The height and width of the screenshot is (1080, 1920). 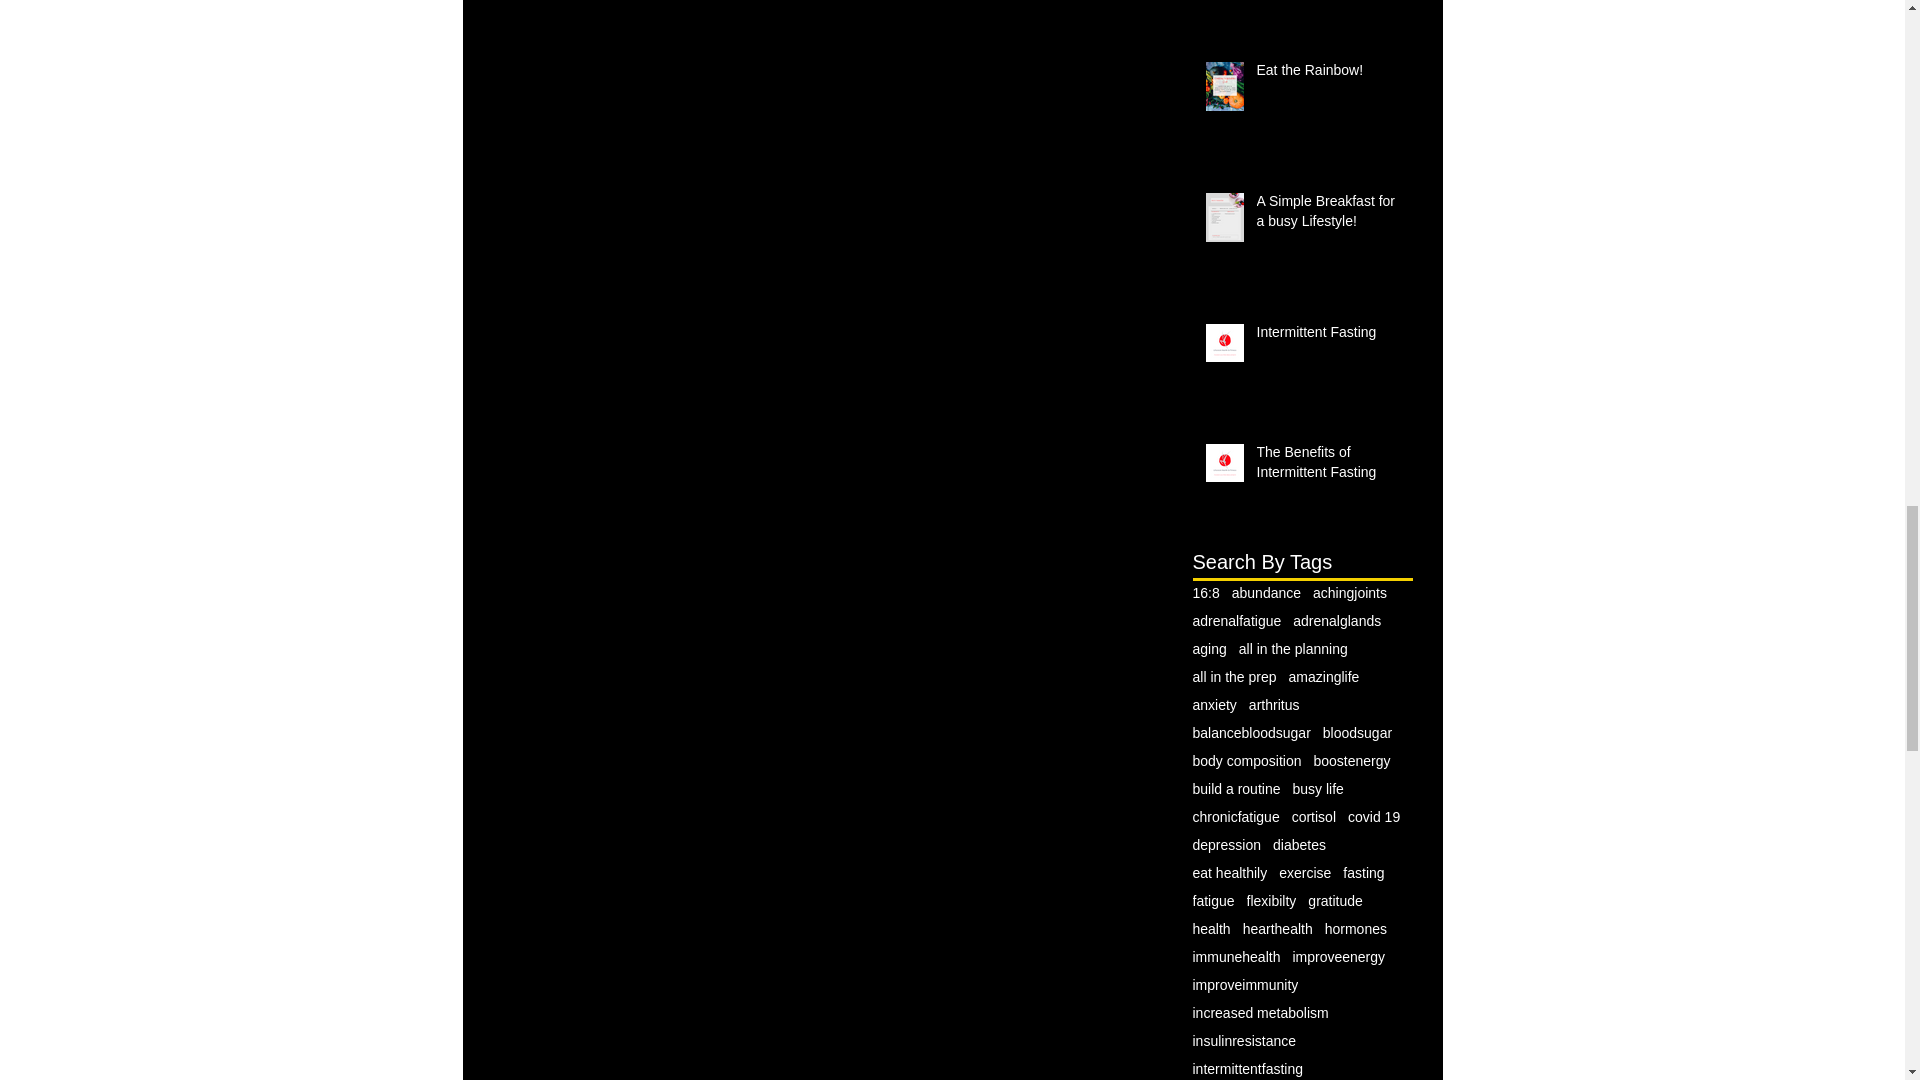 I want to click on A Simple Breakfast for a busy Lifestyle!, so click(x=1327, y=215).